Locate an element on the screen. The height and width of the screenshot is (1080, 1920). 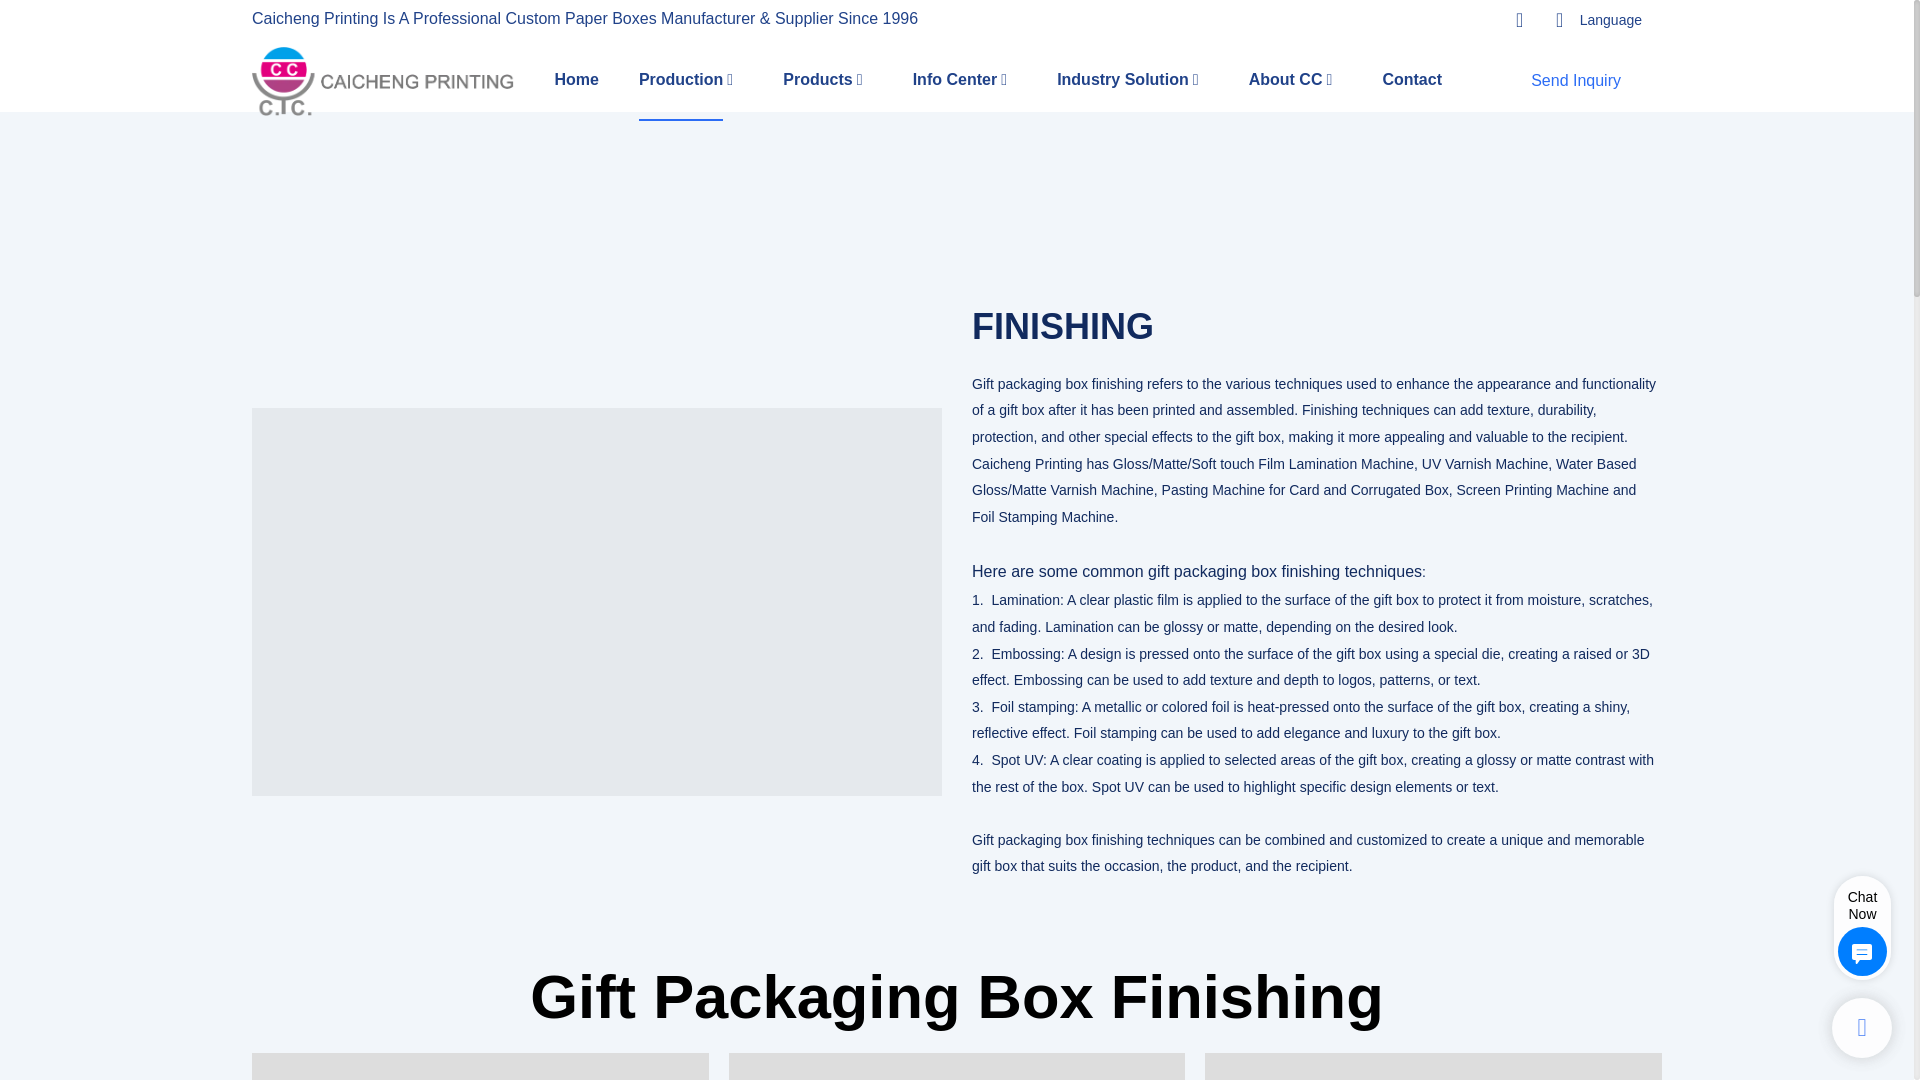
Production is located at coordinates (681, 80).